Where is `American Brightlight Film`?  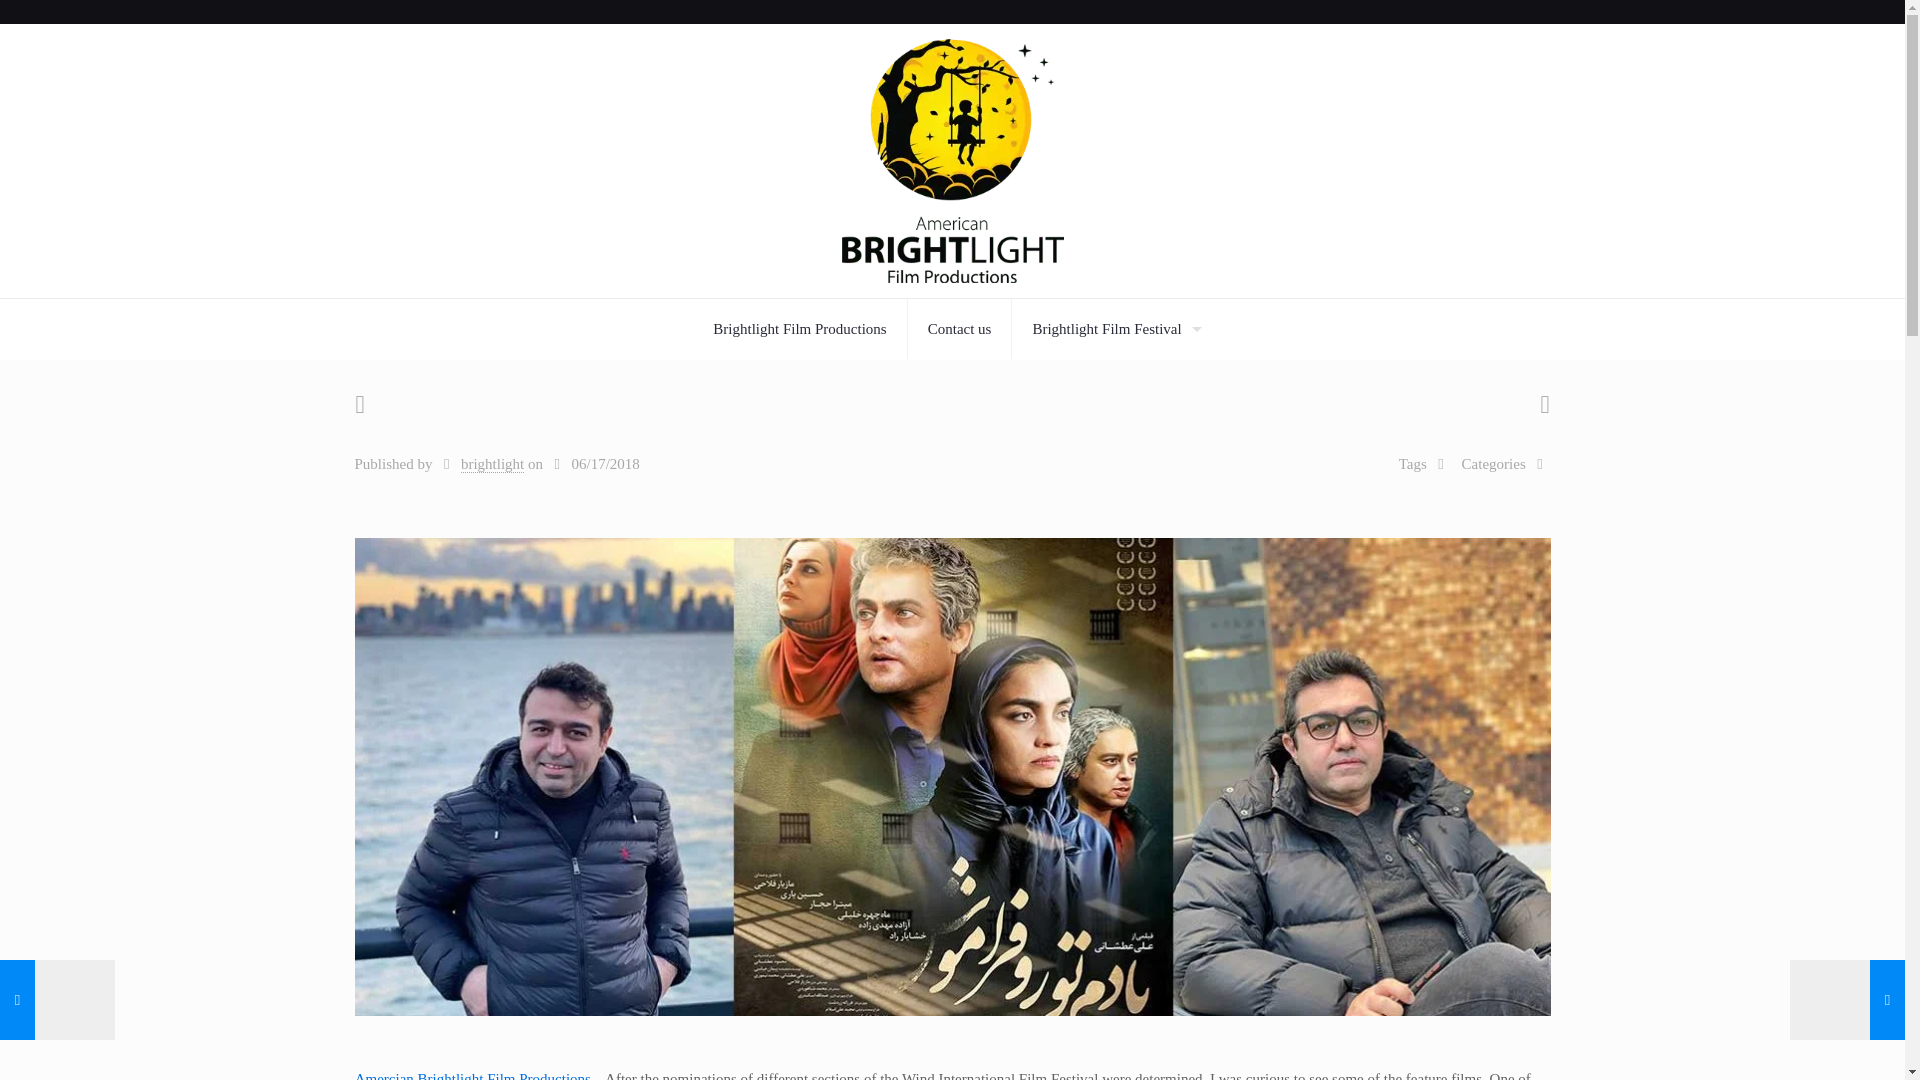
American Brightlight Film is located at coordinates (952, 160).